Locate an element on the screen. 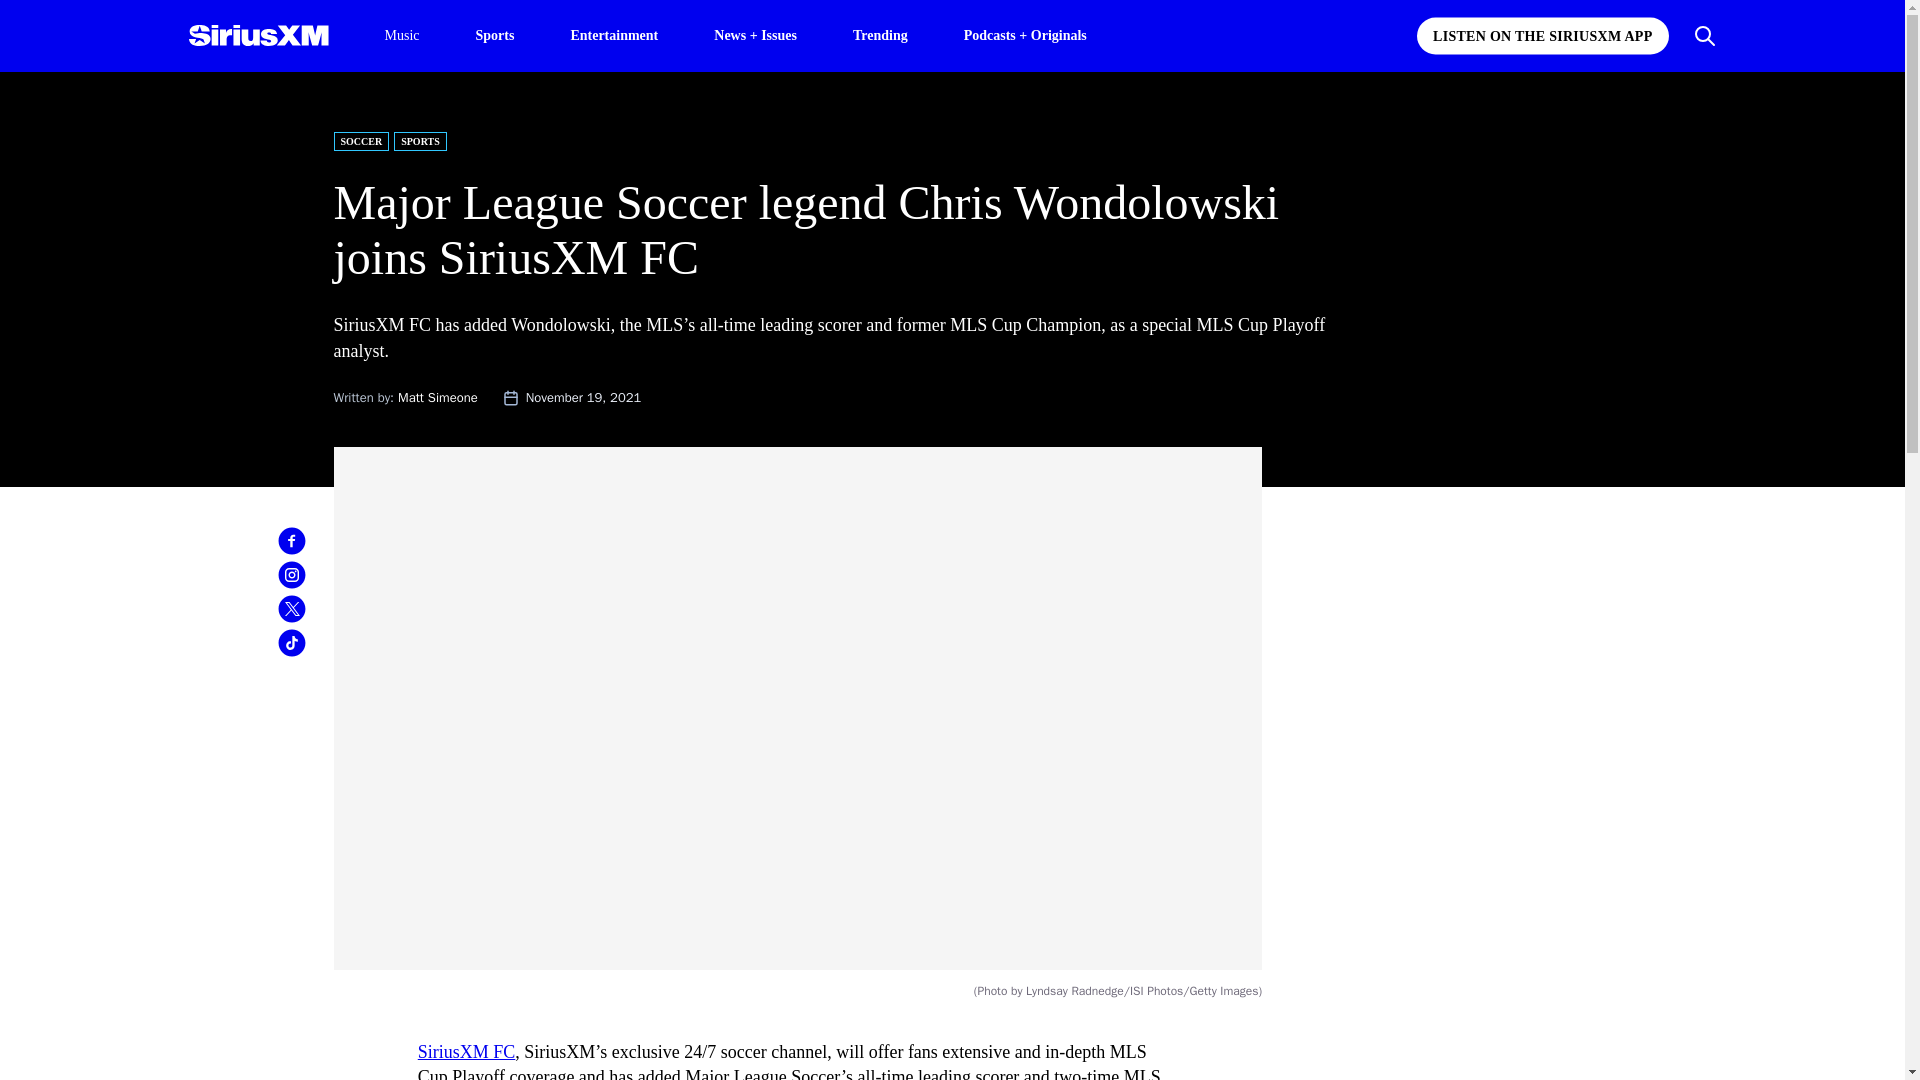  Entertainment is located at coordinates (614, 34).